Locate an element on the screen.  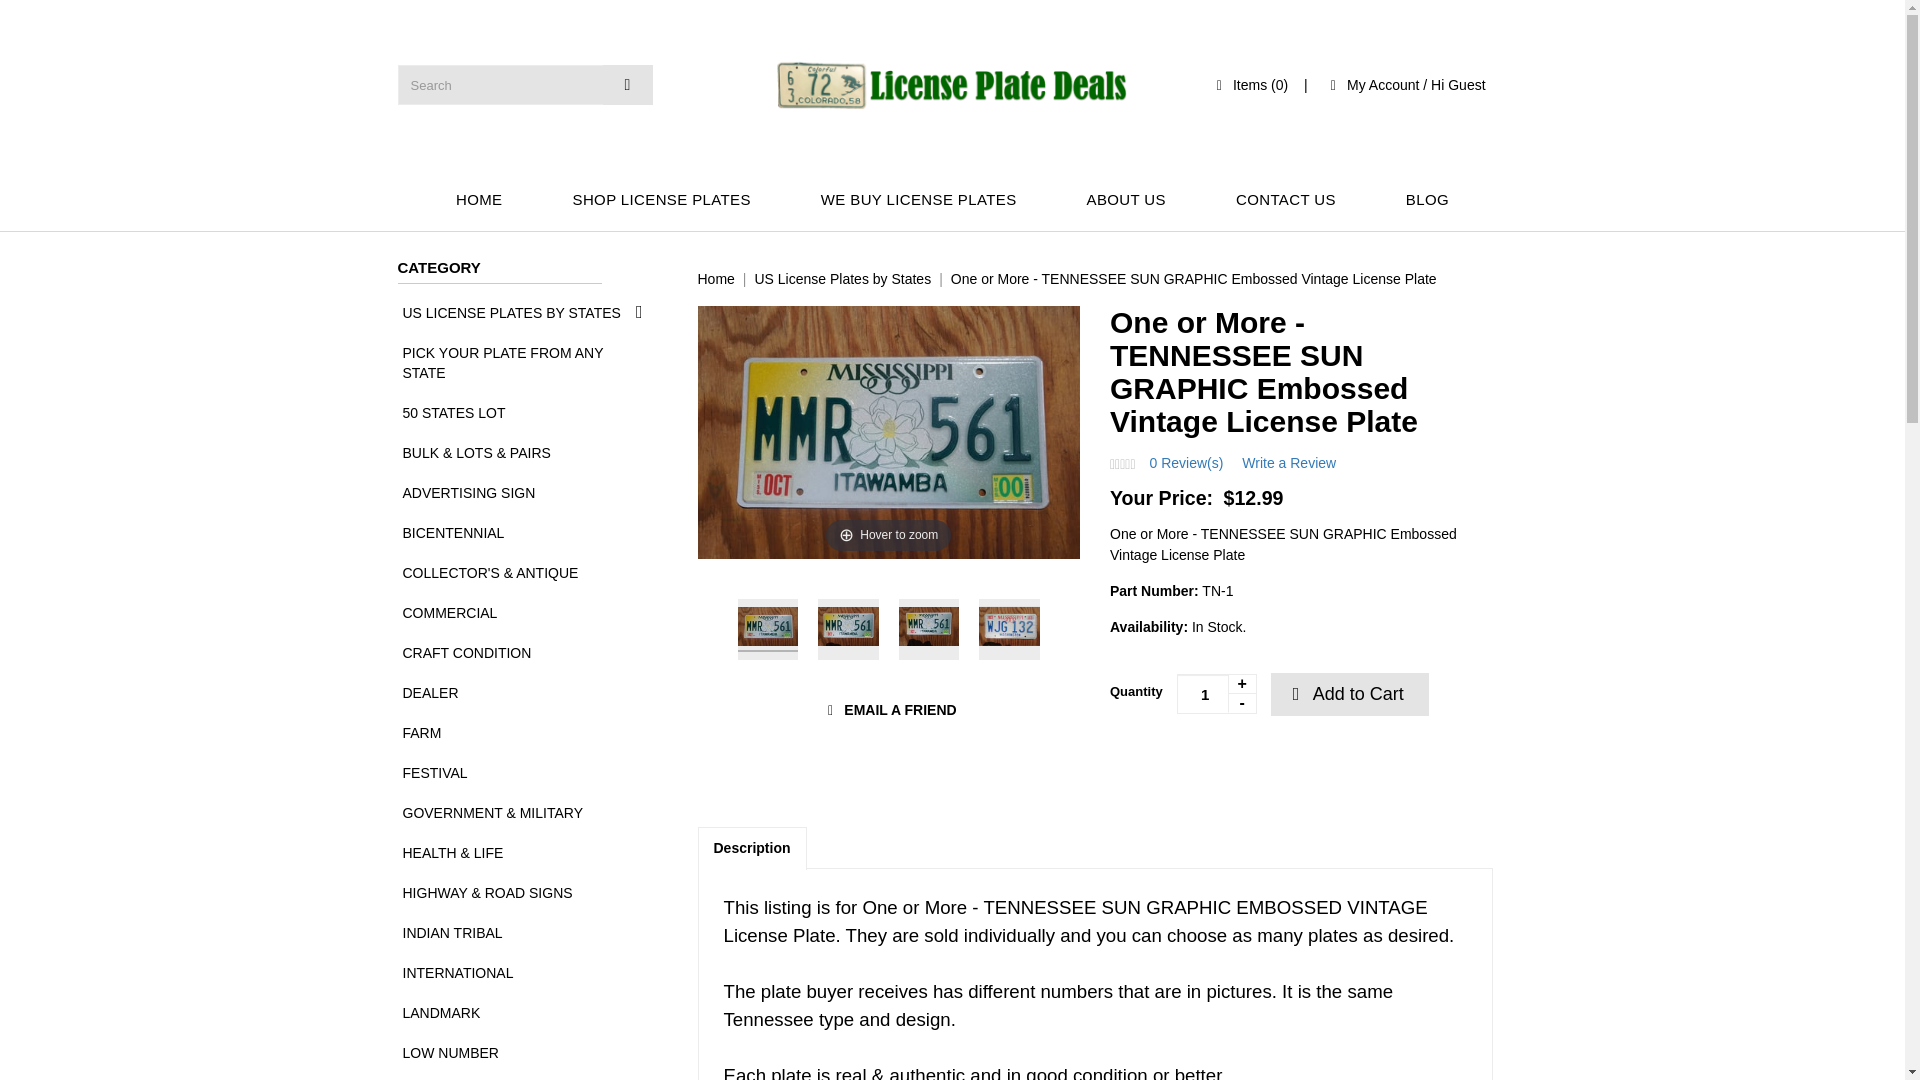
BLOG is located at coordinates (1426, 200).